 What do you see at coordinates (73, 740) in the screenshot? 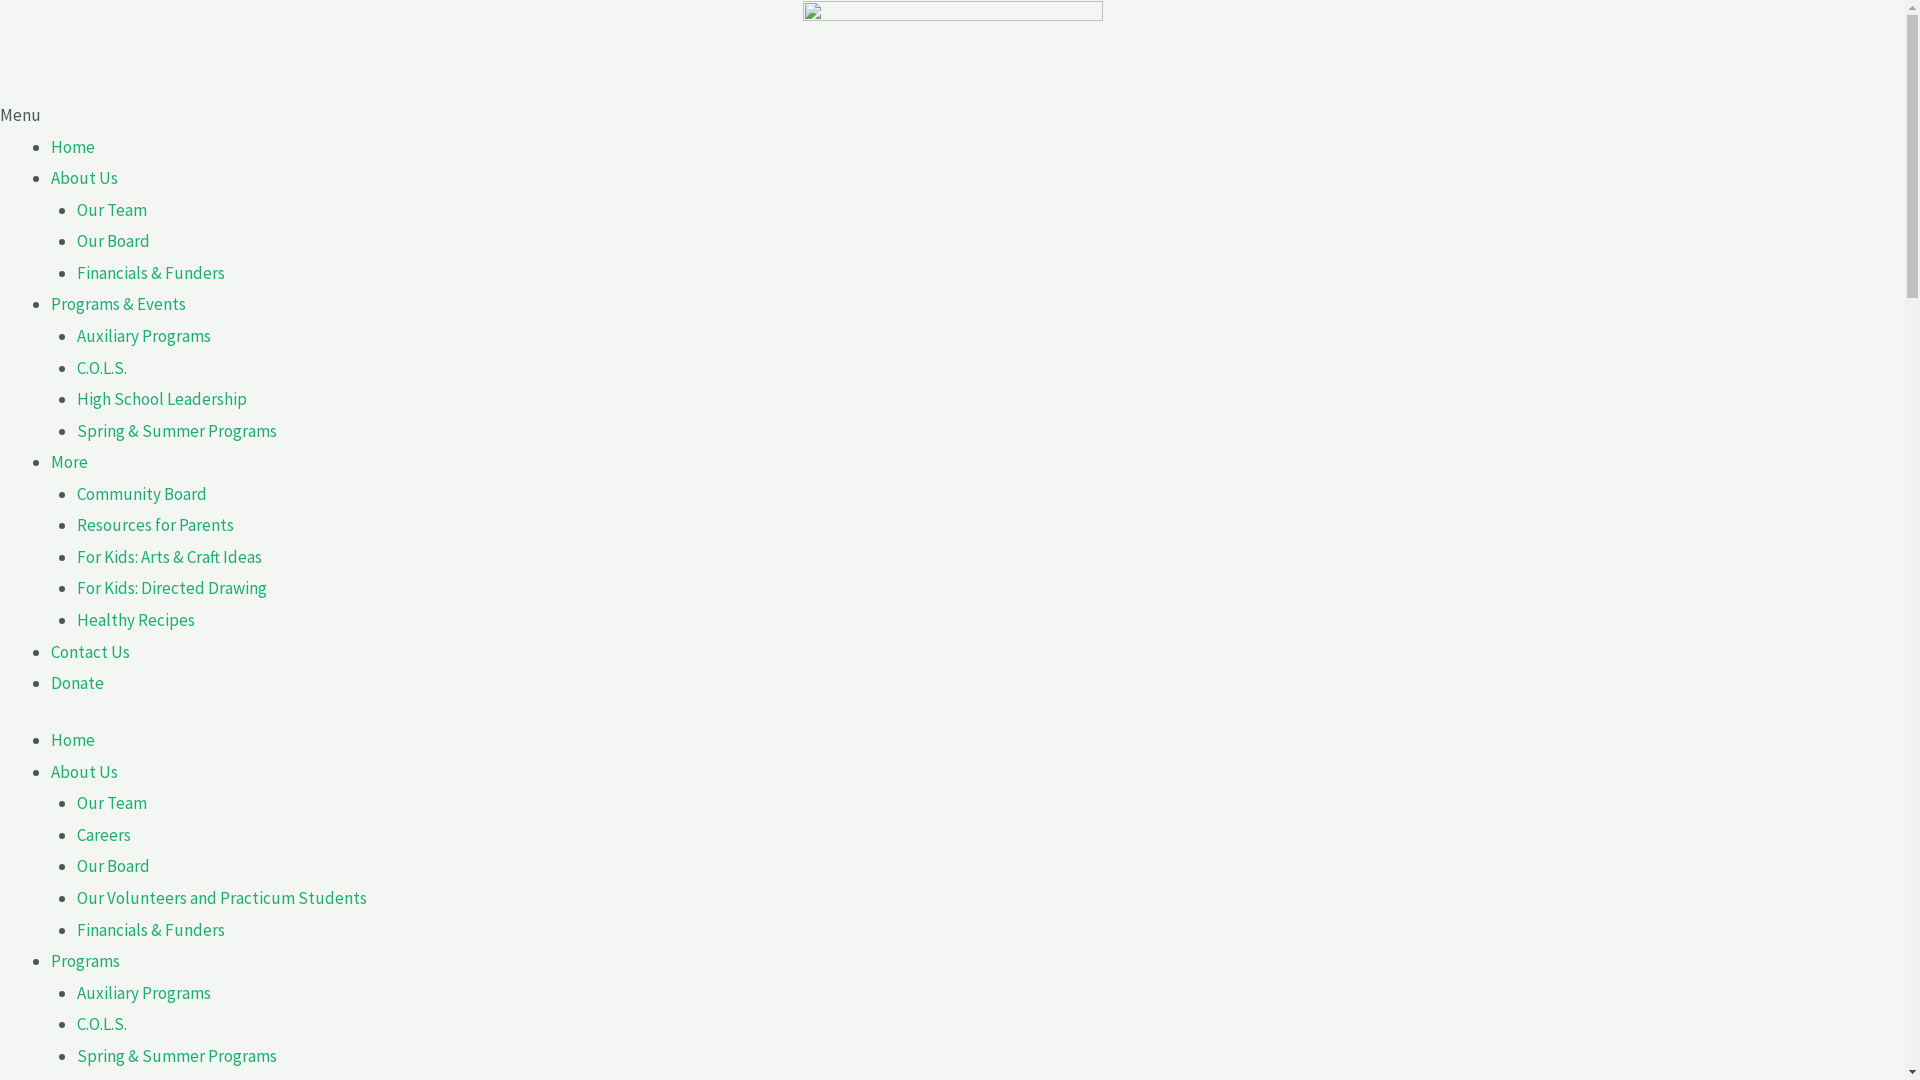
I see `Home` at bounding box center [73, 740].